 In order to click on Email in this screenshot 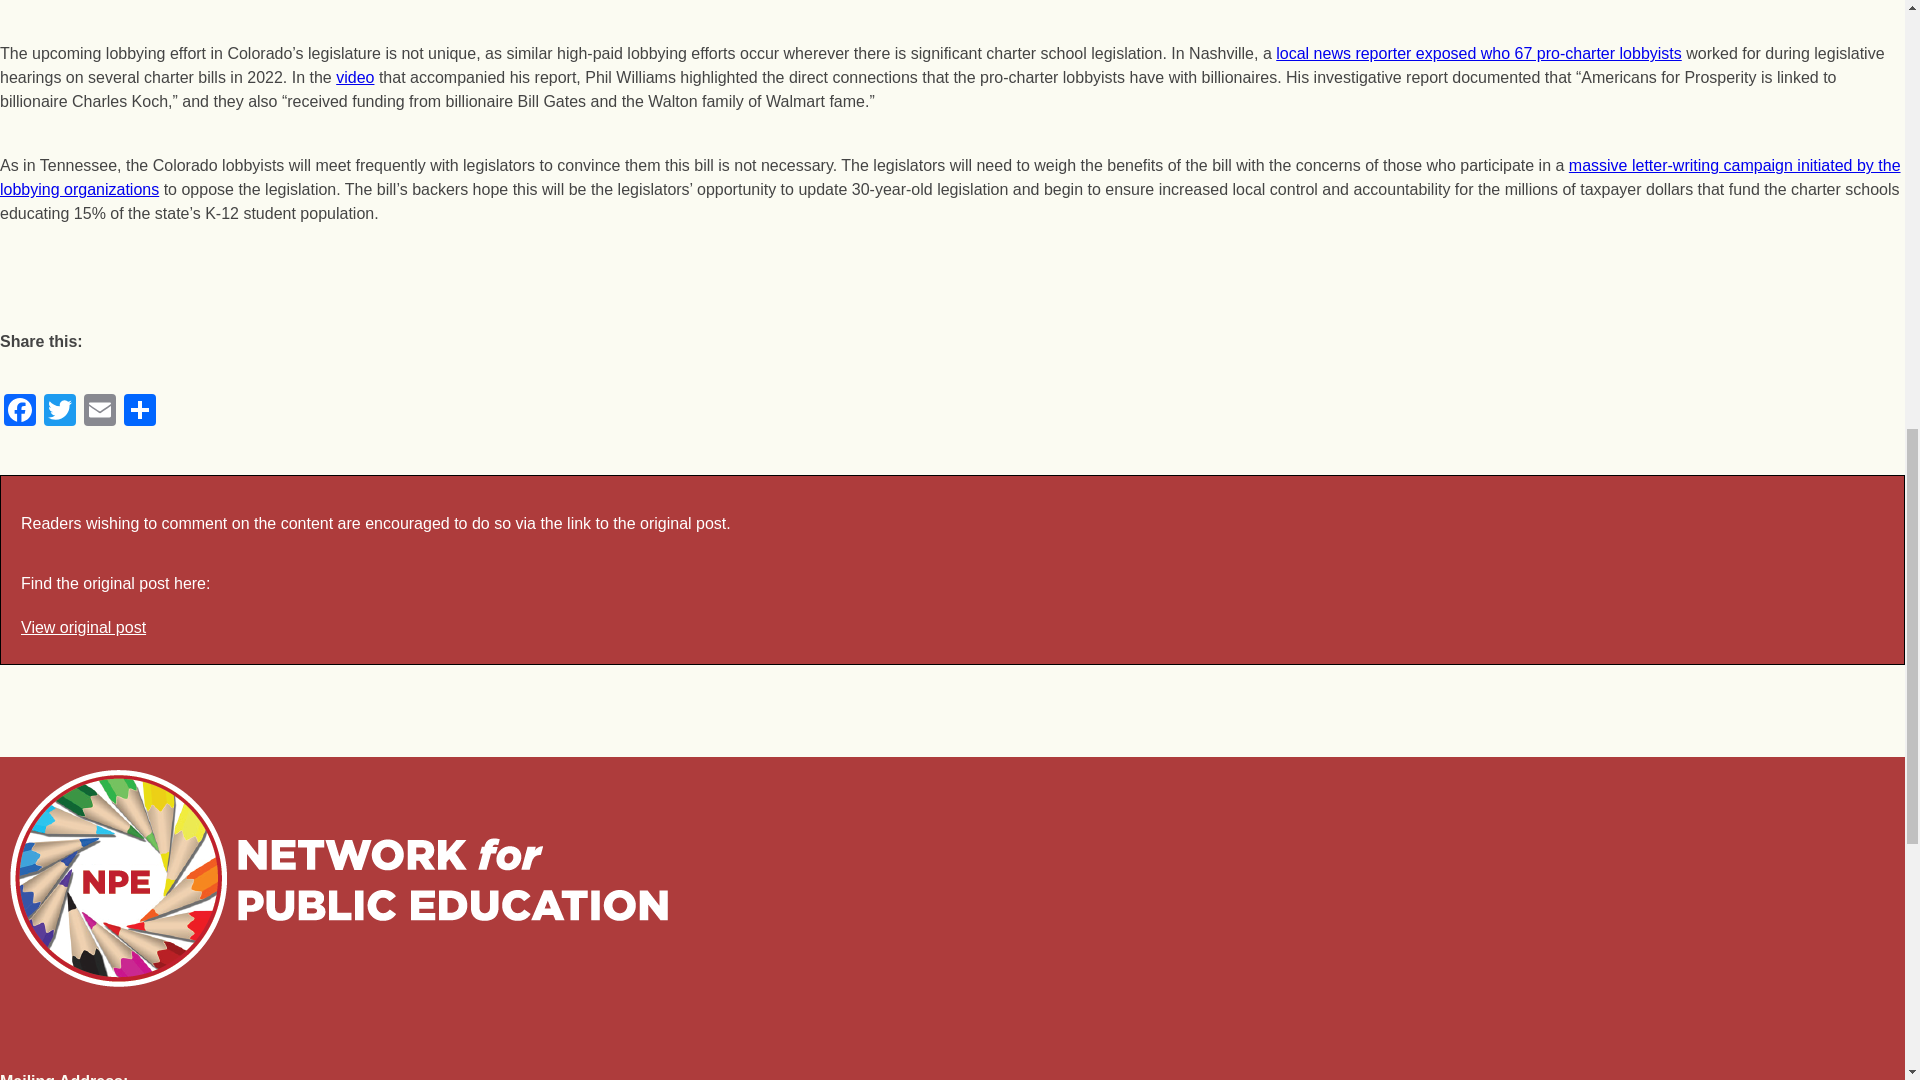, I will do `click(100, 412)`.